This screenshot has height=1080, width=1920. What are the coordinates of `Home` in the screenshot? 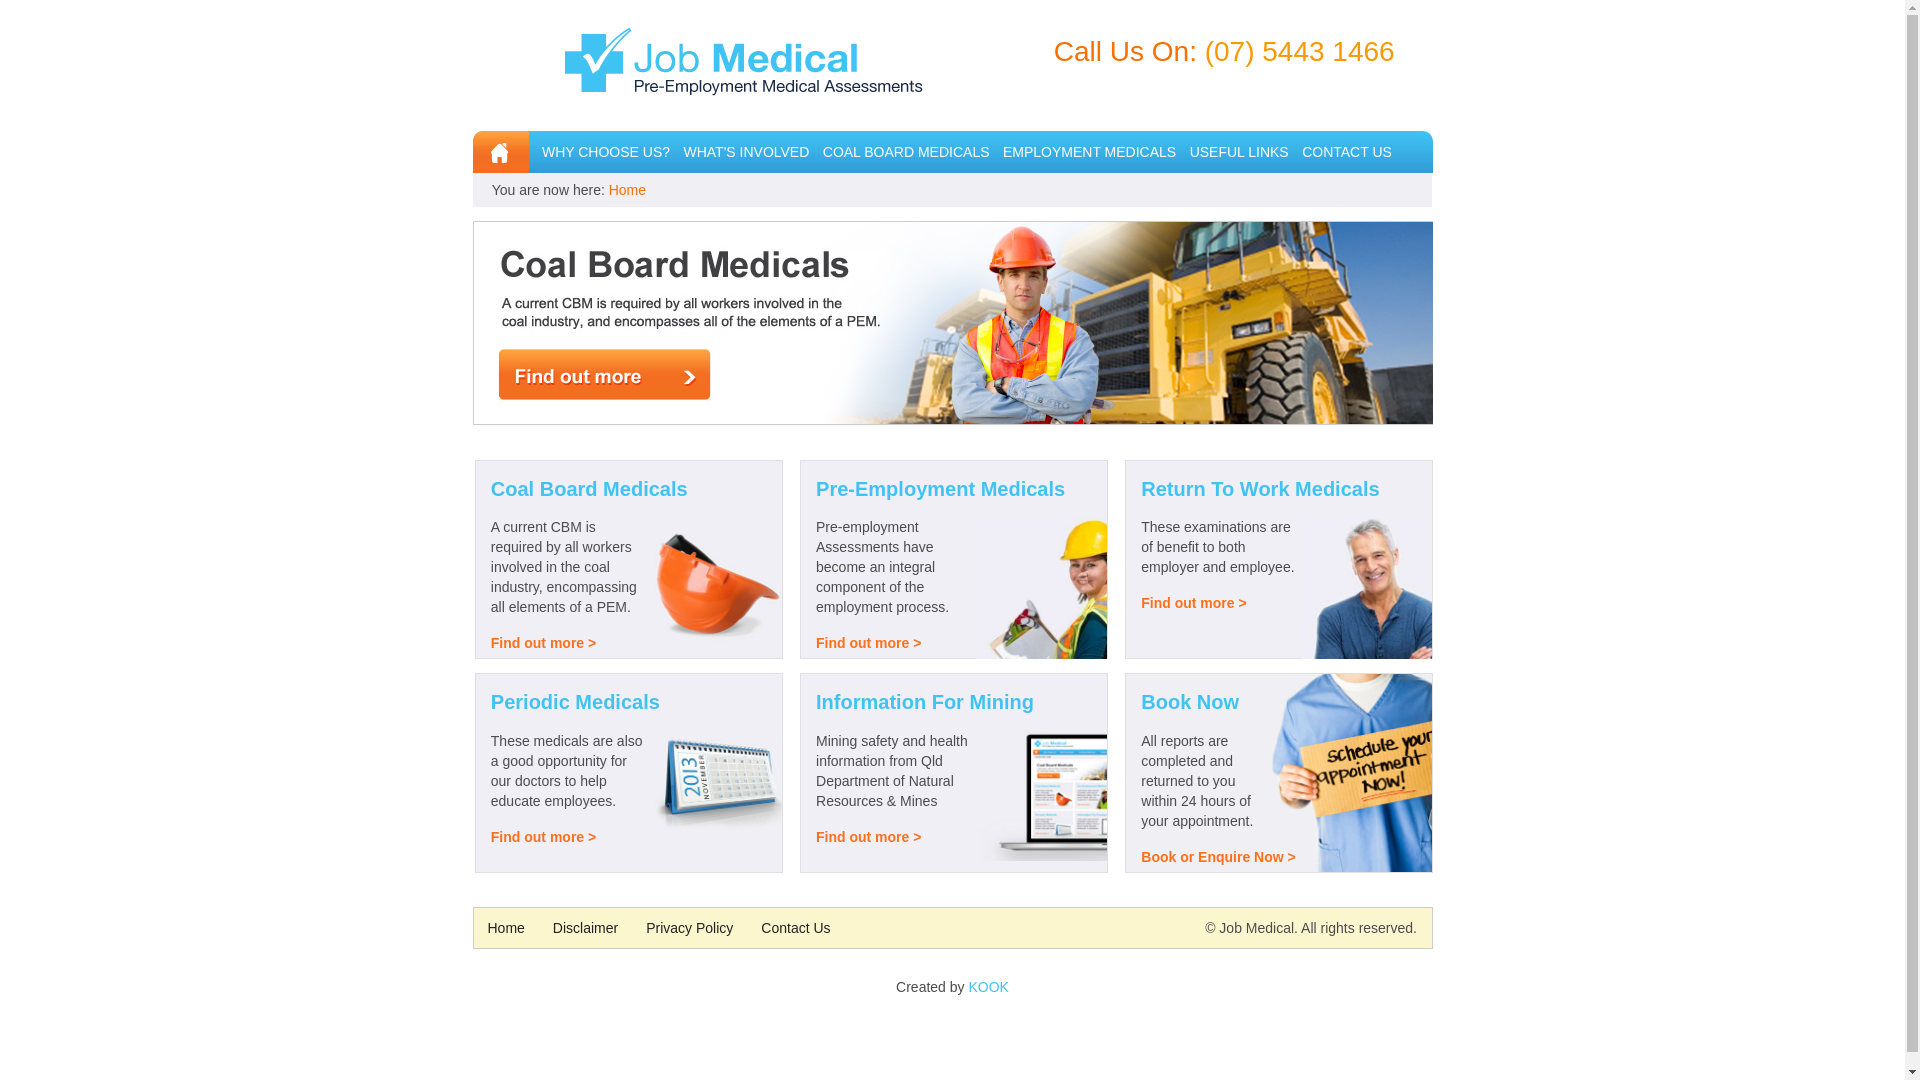 It's located at (506, 928).